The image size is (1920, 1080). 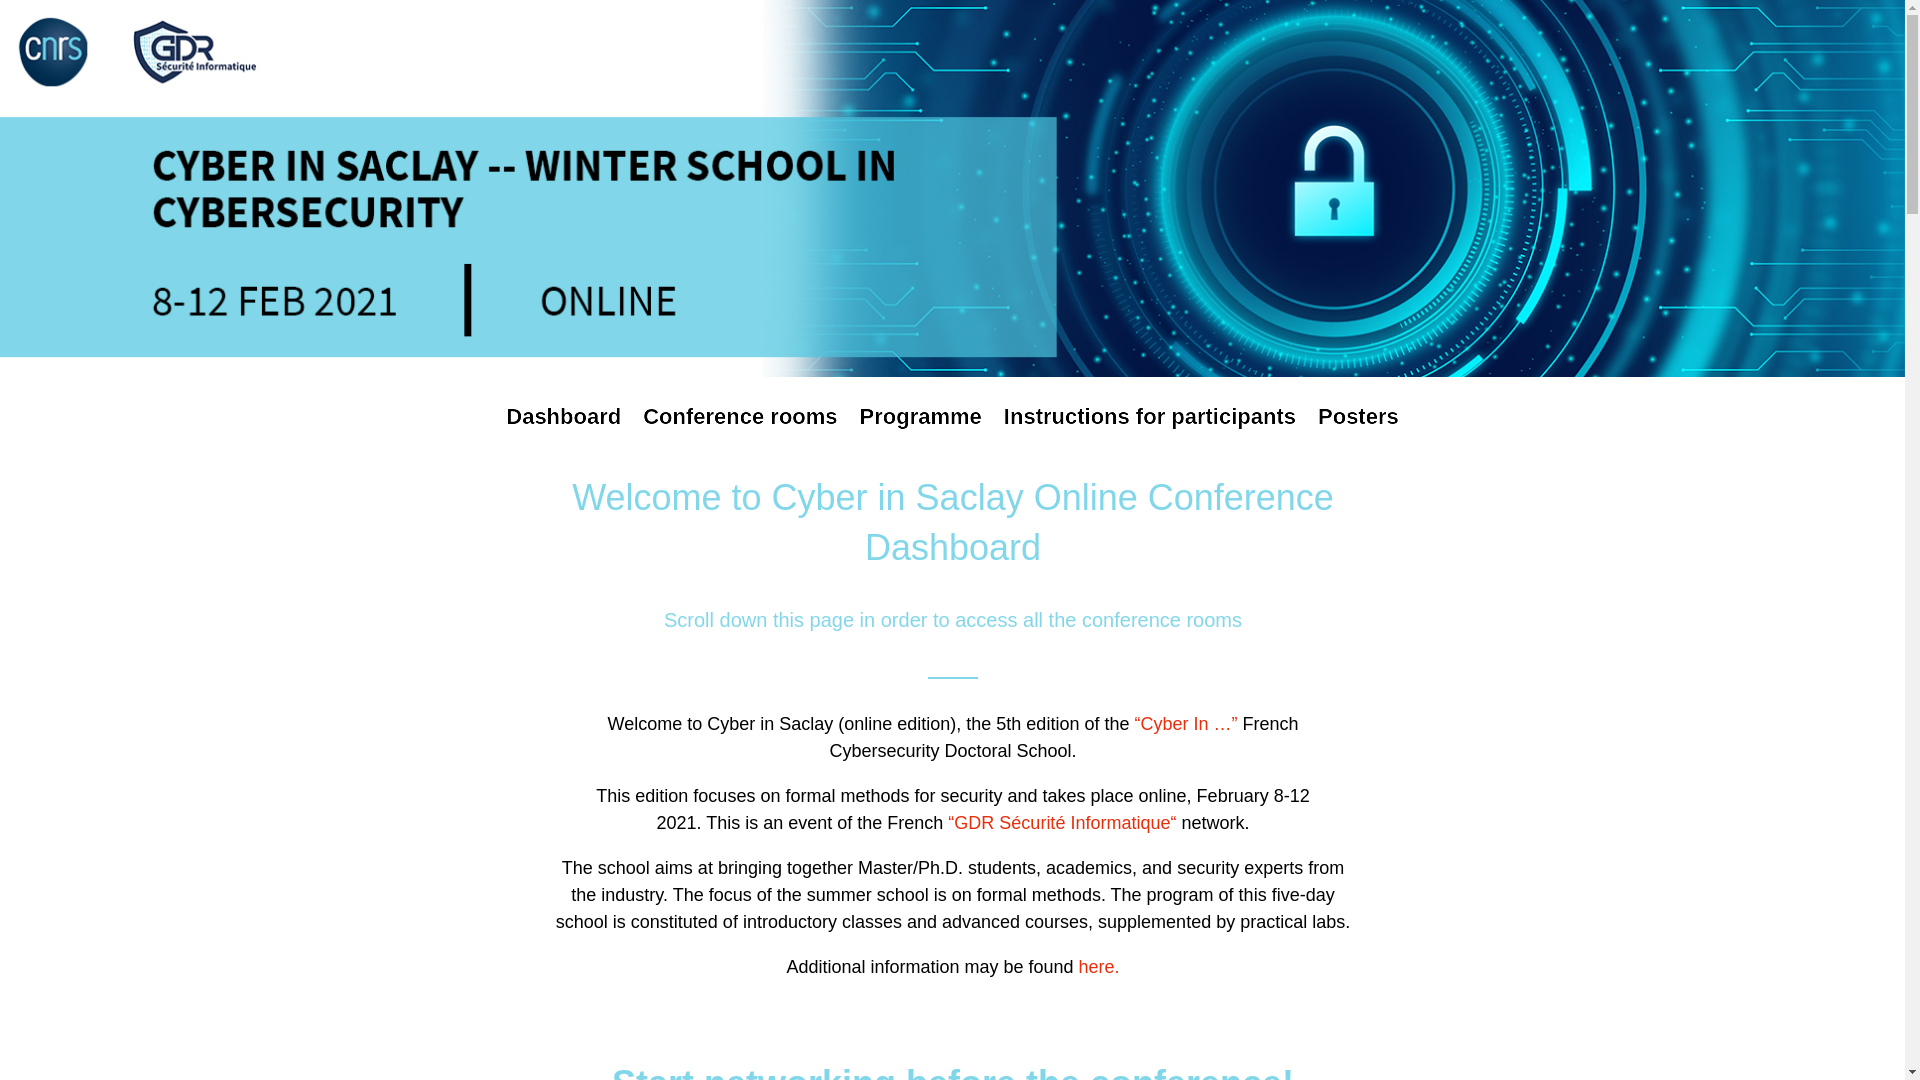 What do you see at coordinates (1096, 976) in the screenshot?
I see `here.` at bounding box center [1096, 976].